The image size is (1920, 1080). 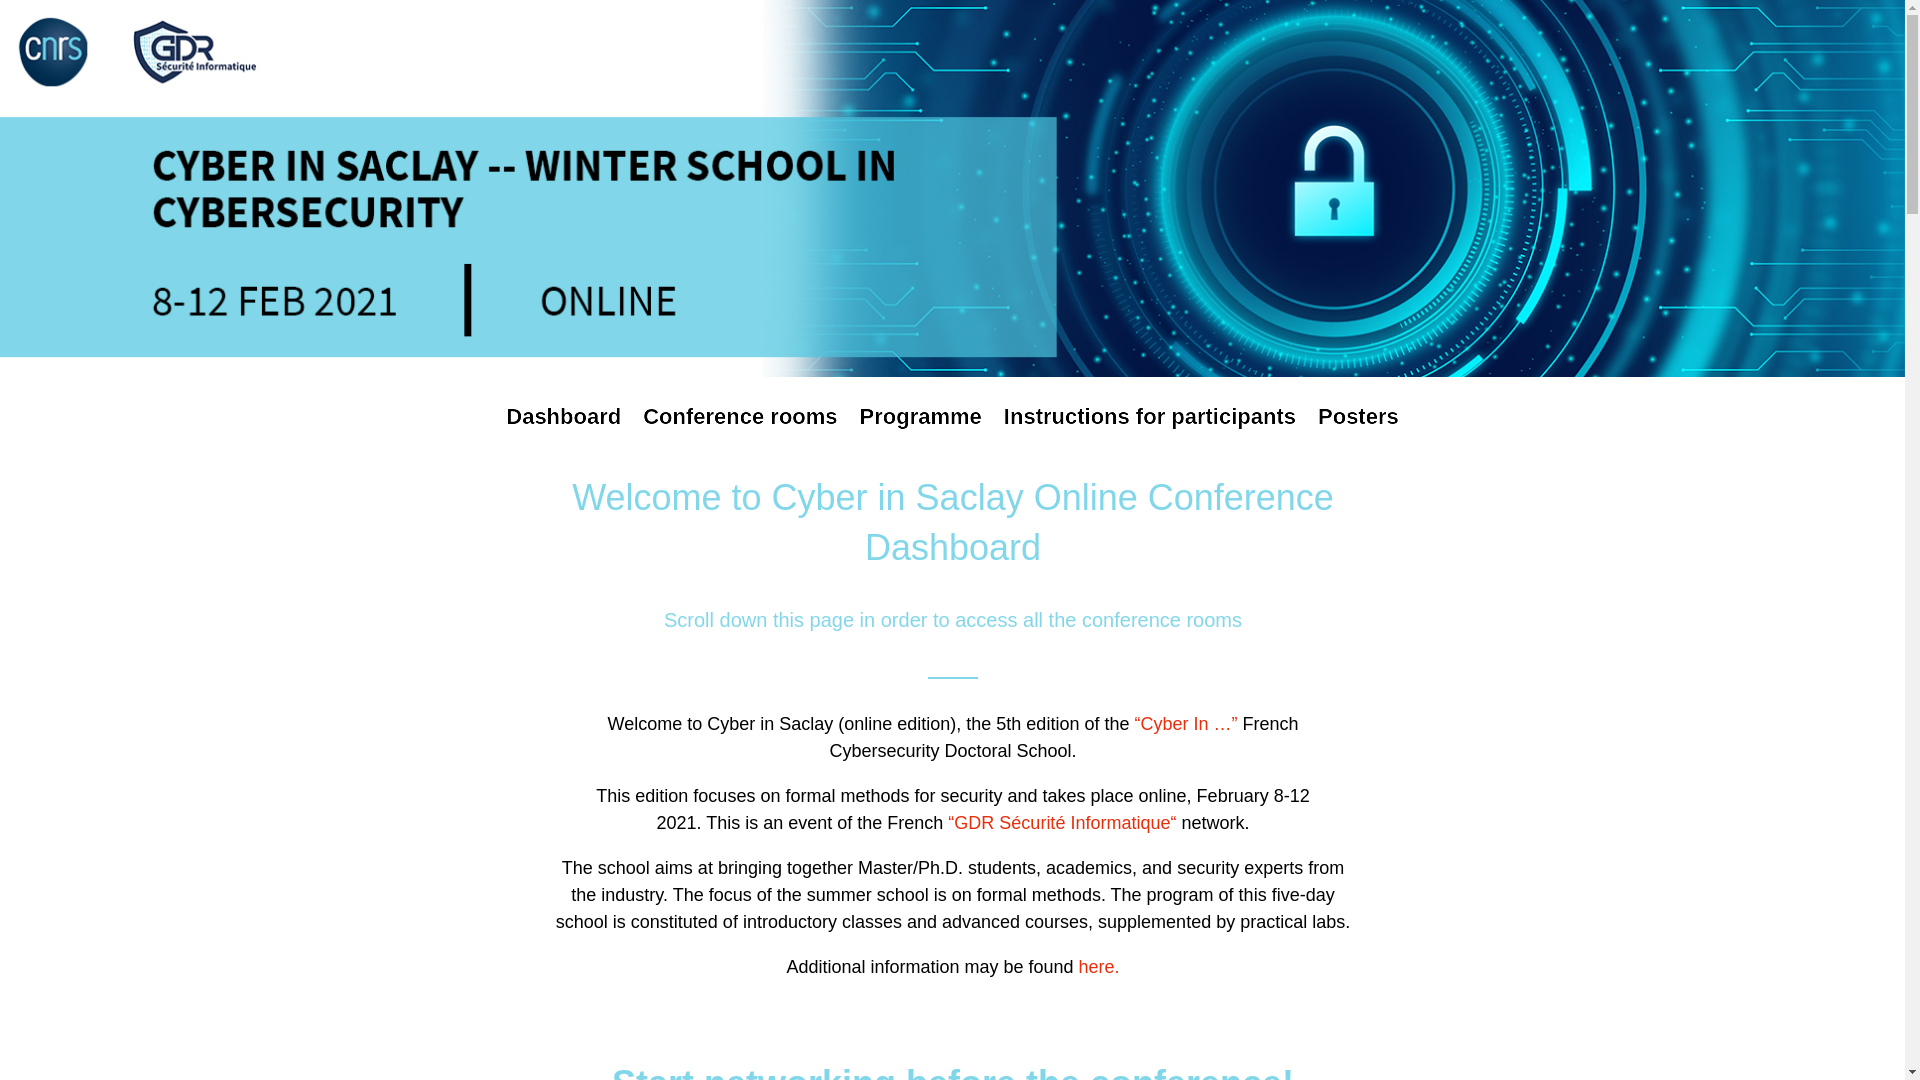 What do you see at coordinates (1096, 976) in the screenshot?
I see `here.` at bounding box center [1096, 976].